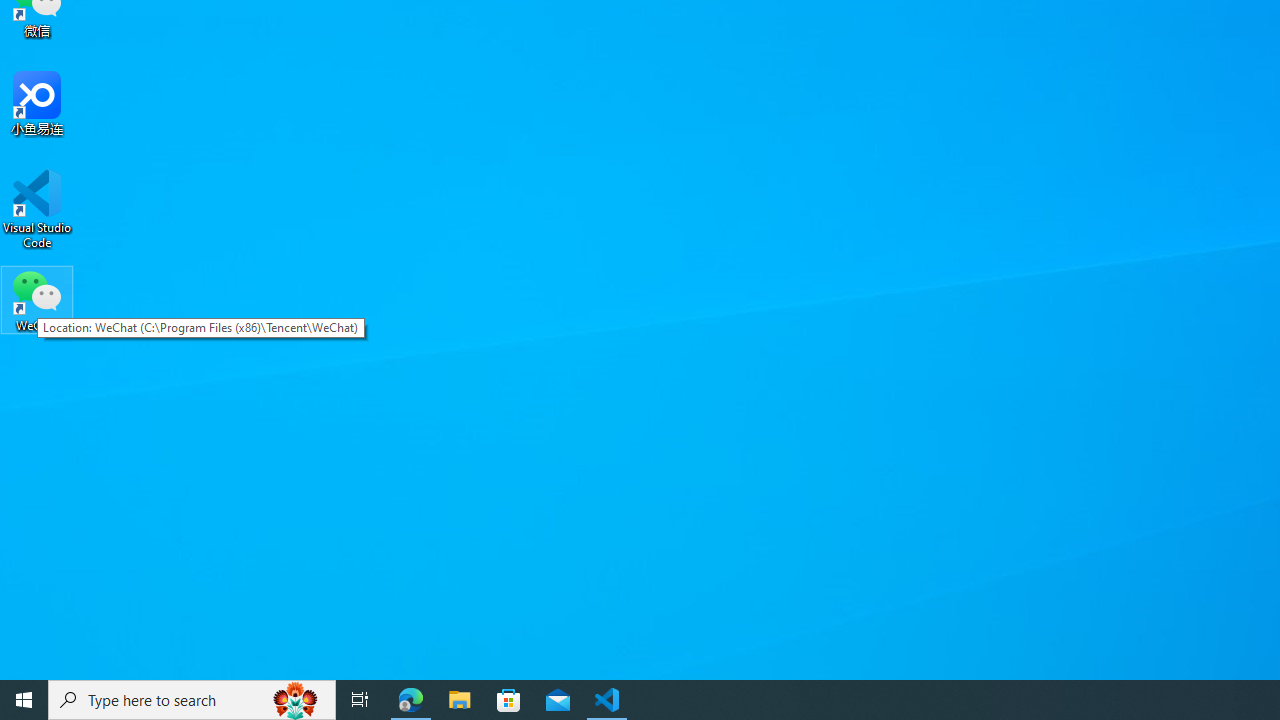 The width and height of the screenshot is (1280, 720). Describe the element at coordinates (607, 700) in the screenshot. I see `Visual Studio Code - 1 running window` at that location.